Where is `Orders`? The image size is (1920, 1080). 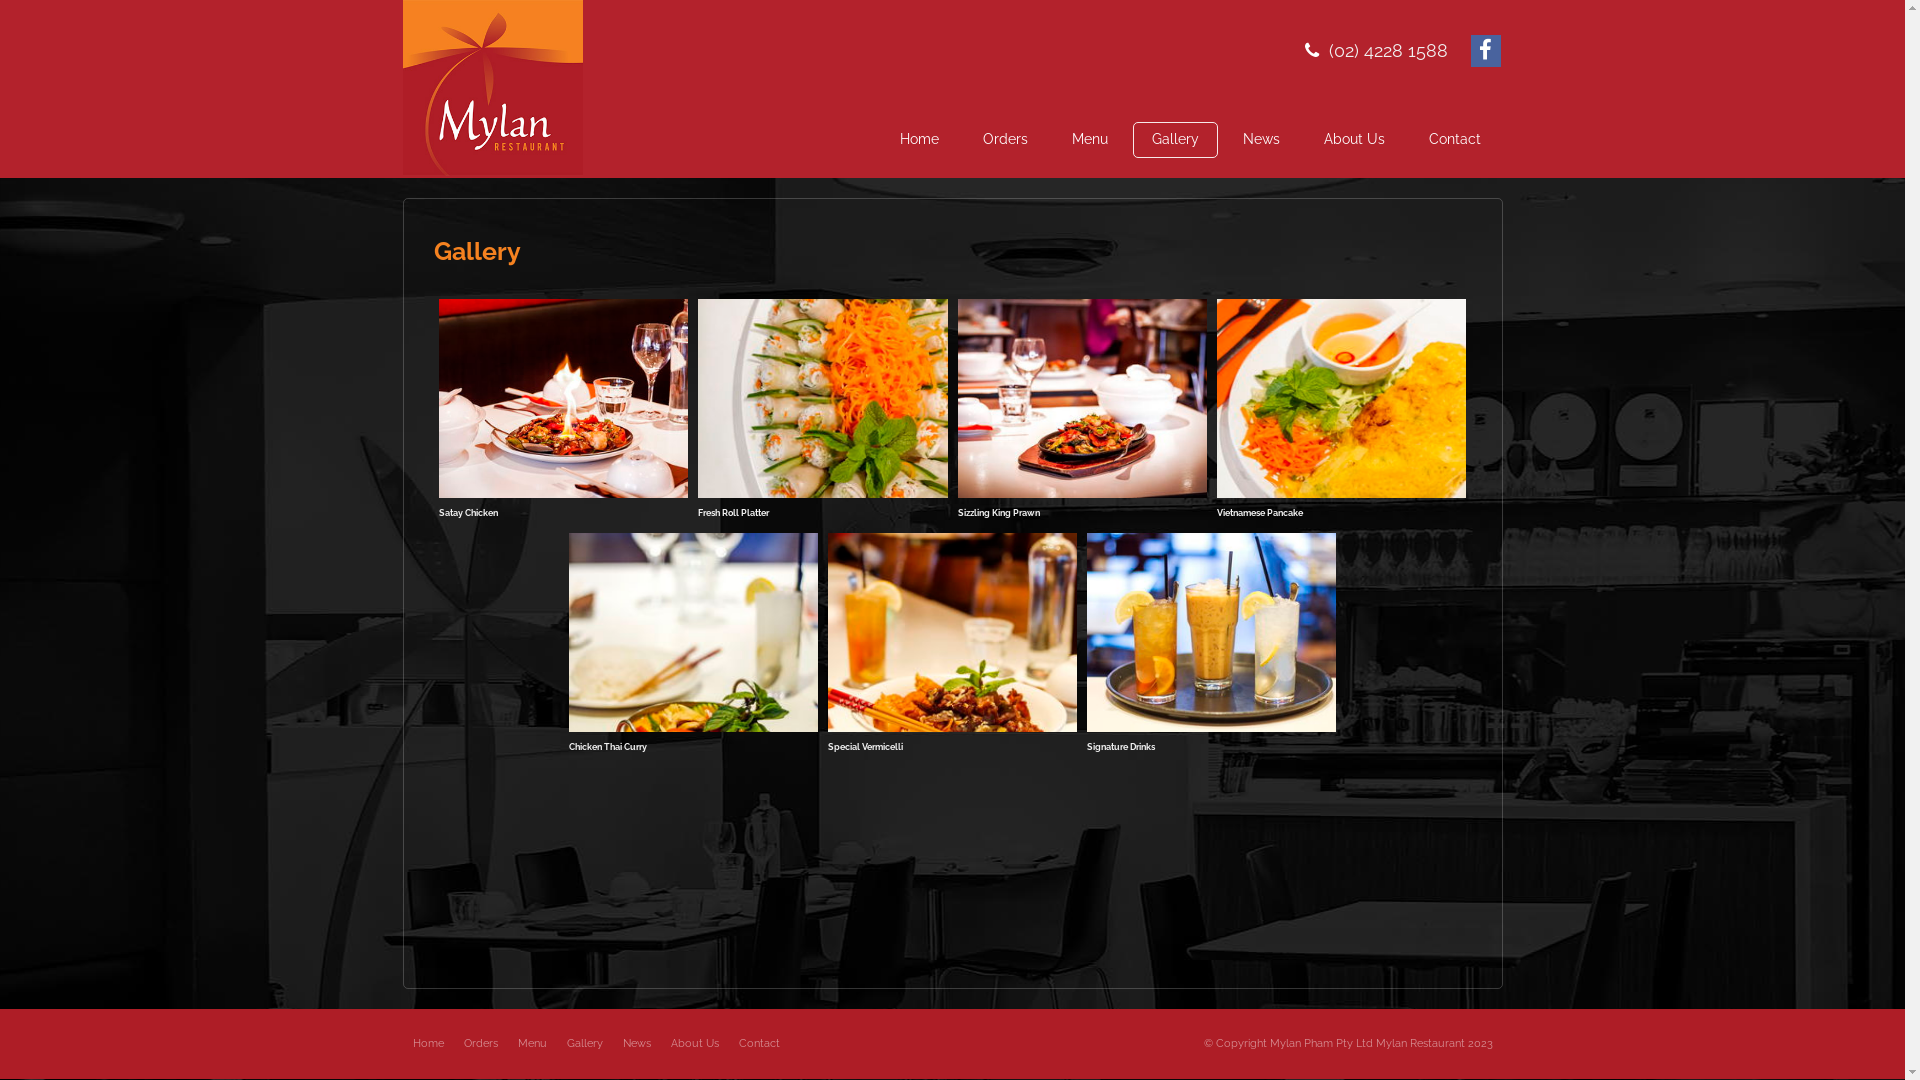 Orders is located at coordinates (1006, 140).